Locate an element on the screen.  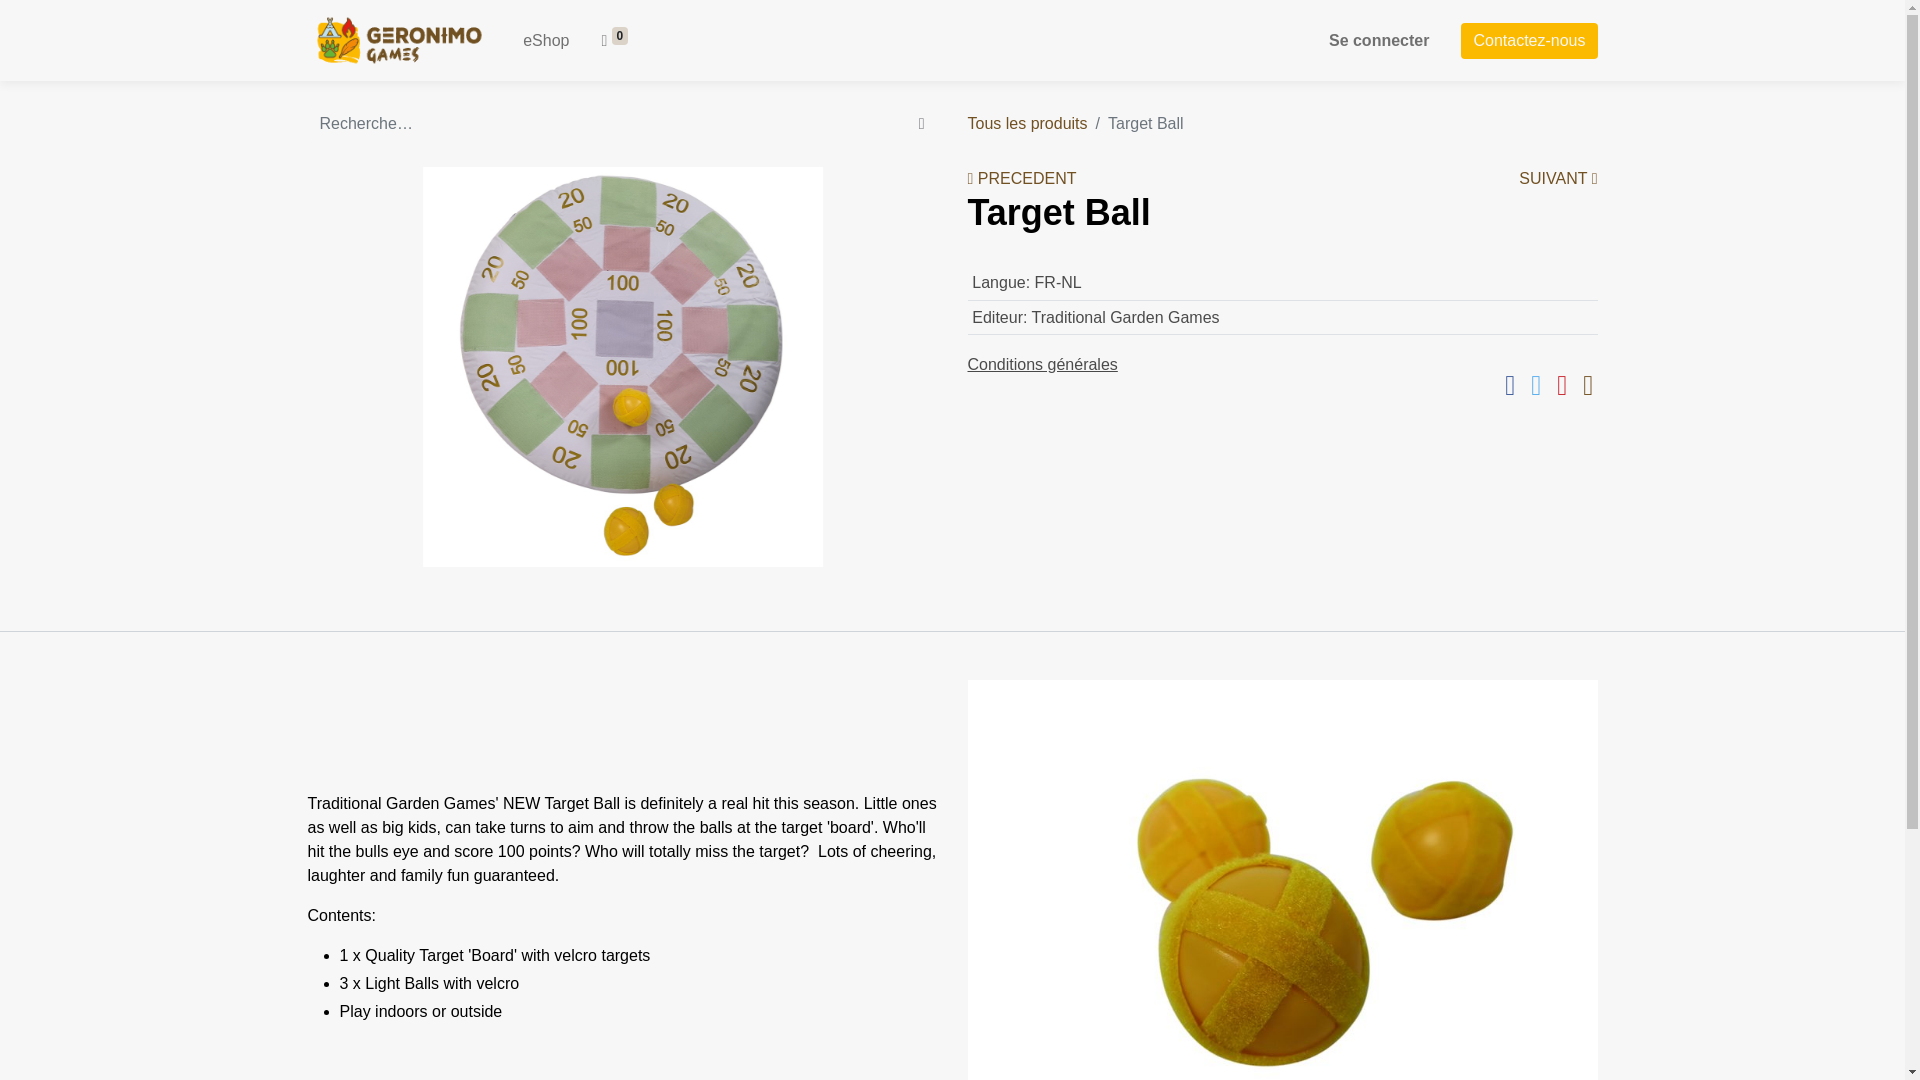
PRECEDENT is located at coordinates (1022, 178).